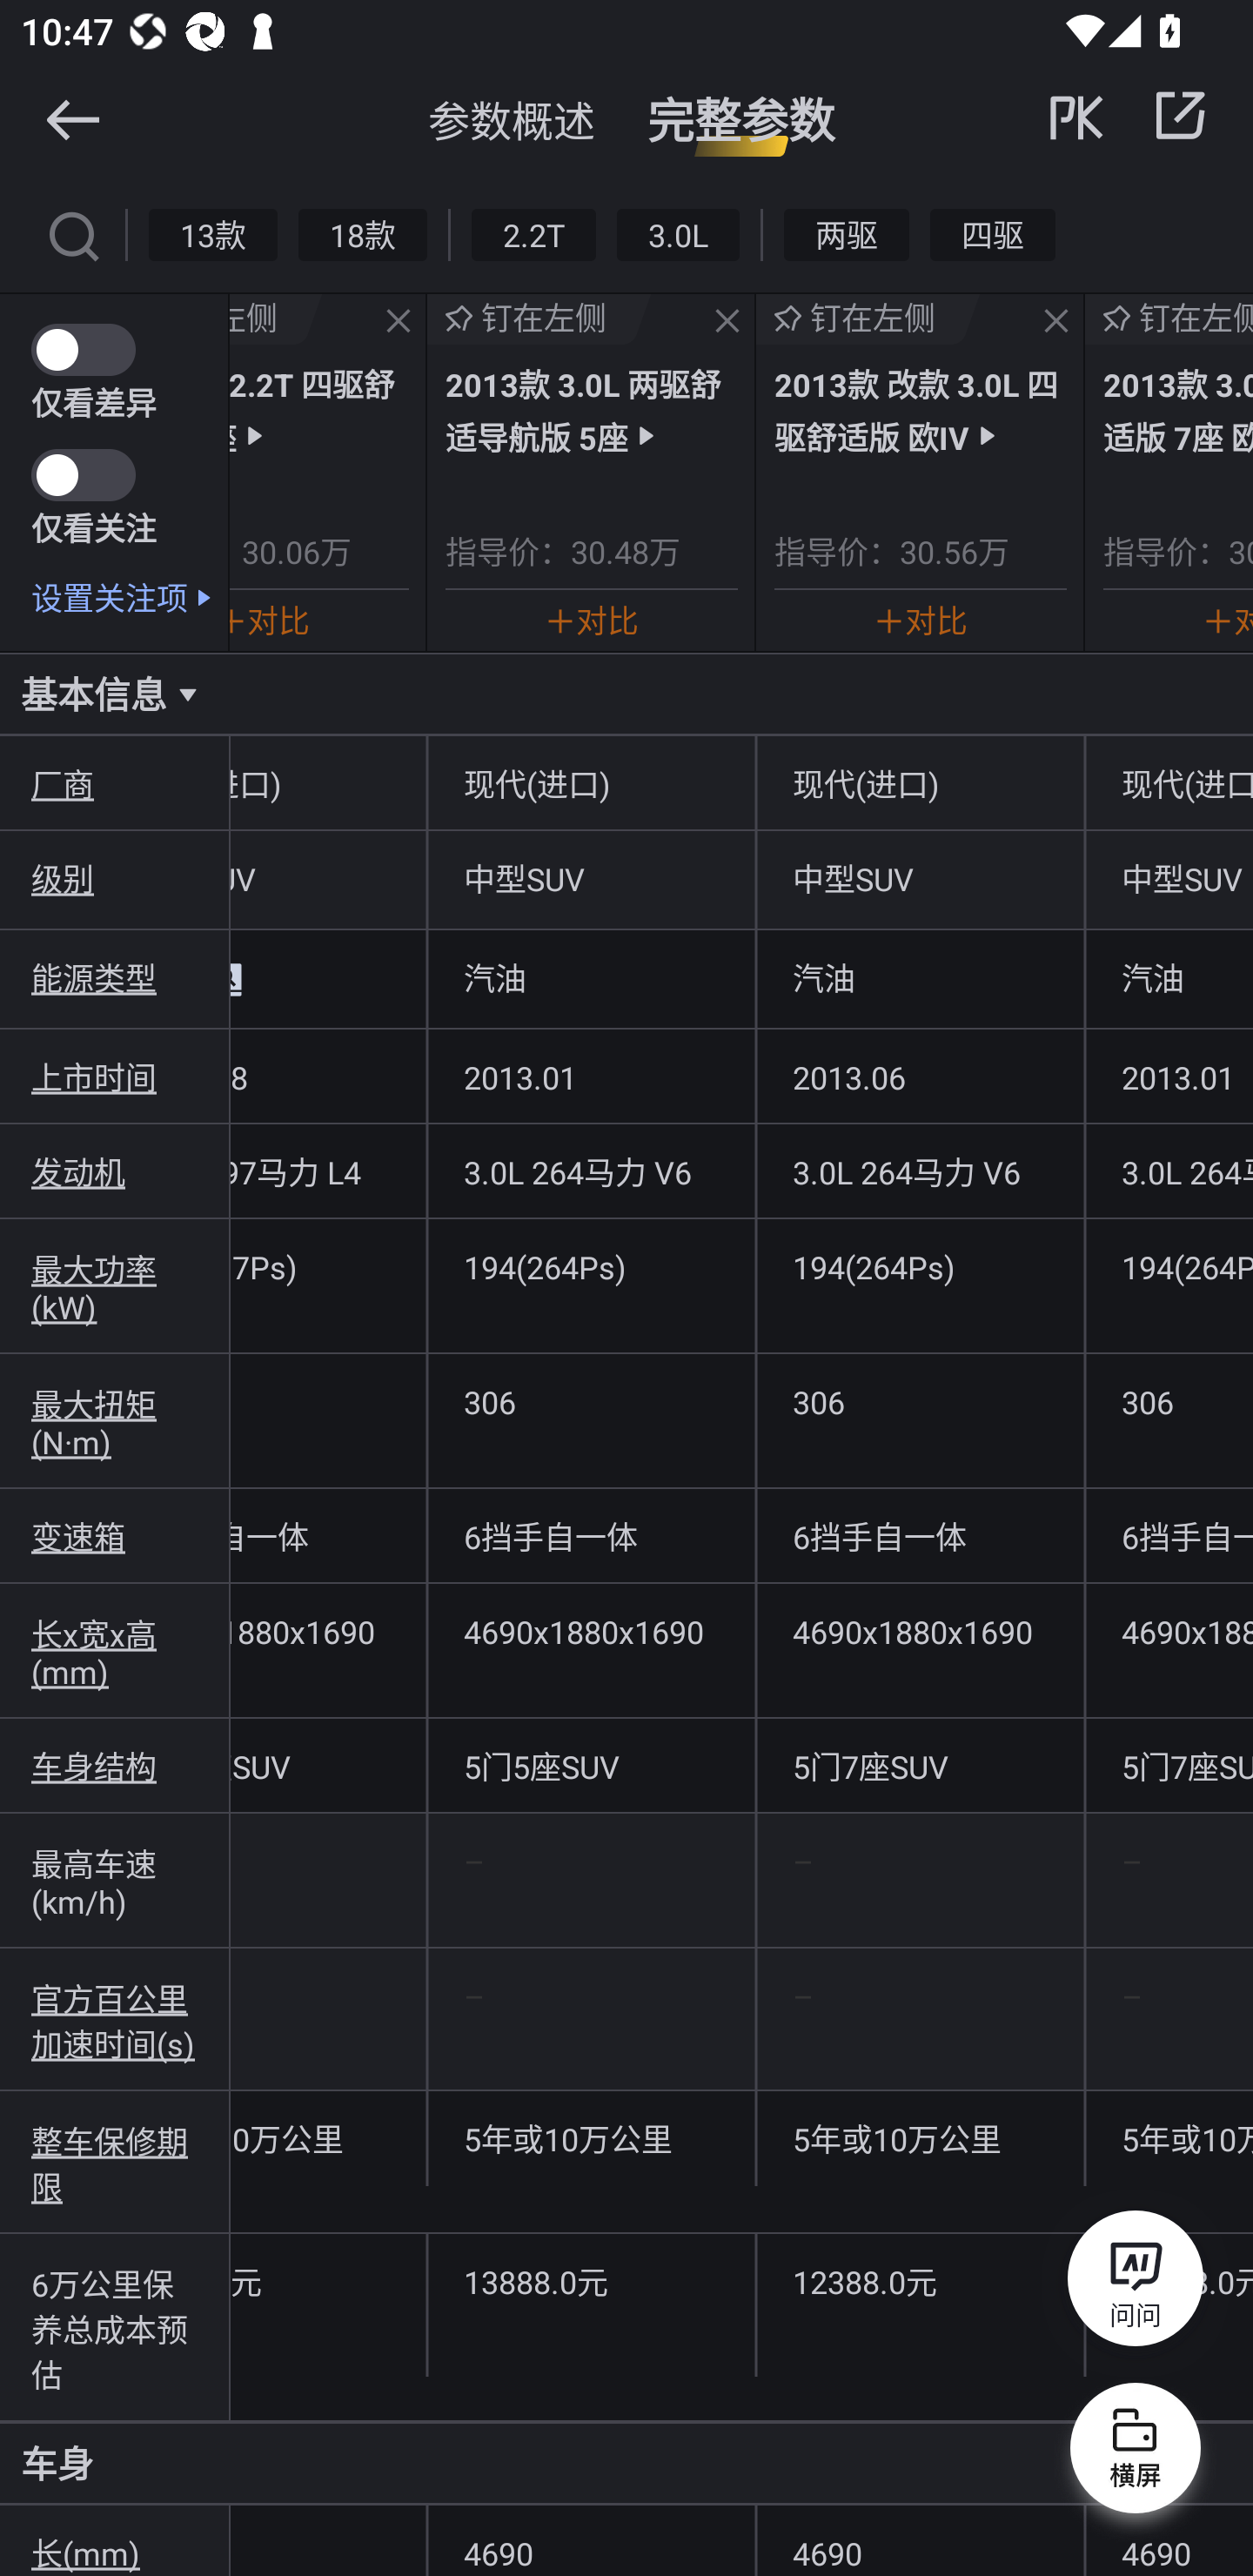 Image resolution: width=1253 pixels, height=2576 pixels. What do you see at coordinates (1180, 115) in the screenshot?
I see `` at bounding box center [1180, 115].